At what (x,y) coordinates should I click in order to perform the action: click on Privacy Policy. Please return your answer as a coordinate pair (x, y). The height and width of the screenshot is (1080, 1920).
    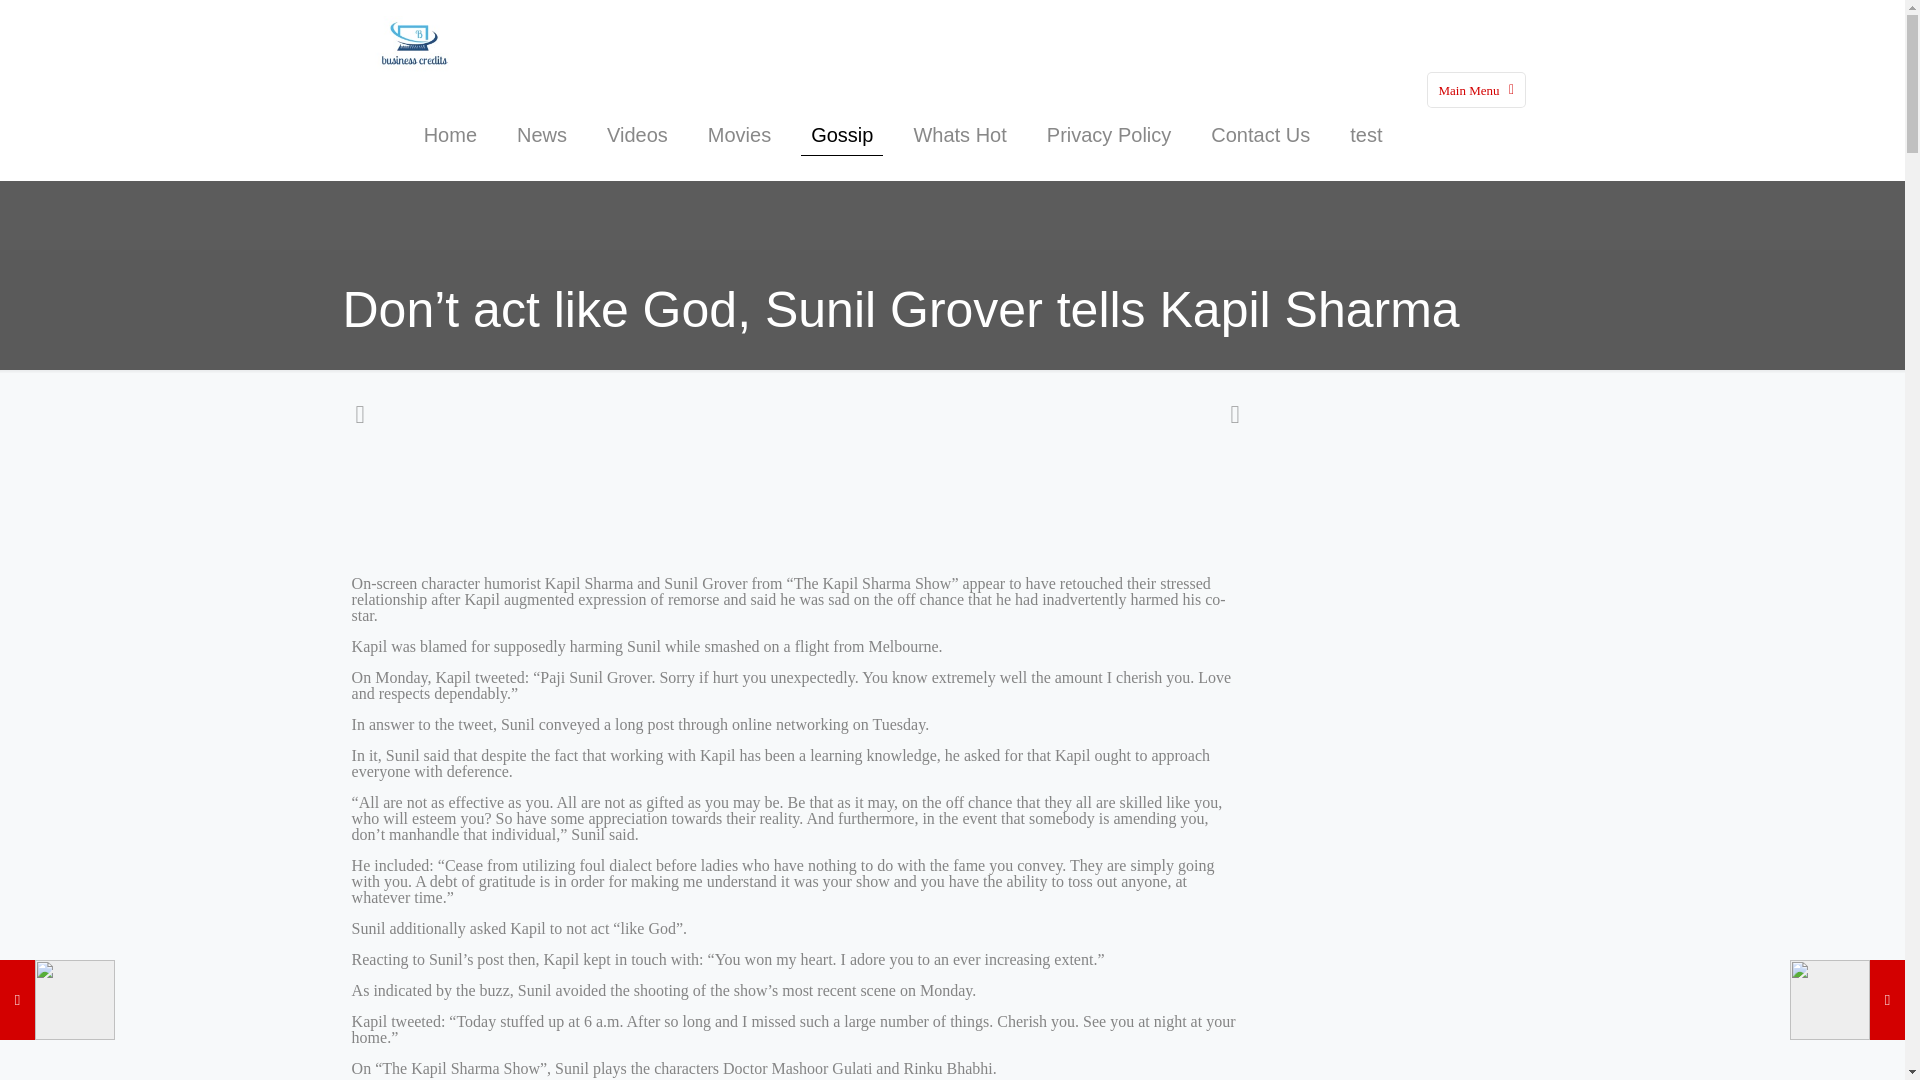
    Looking at the image, I should click on (1108, 134).